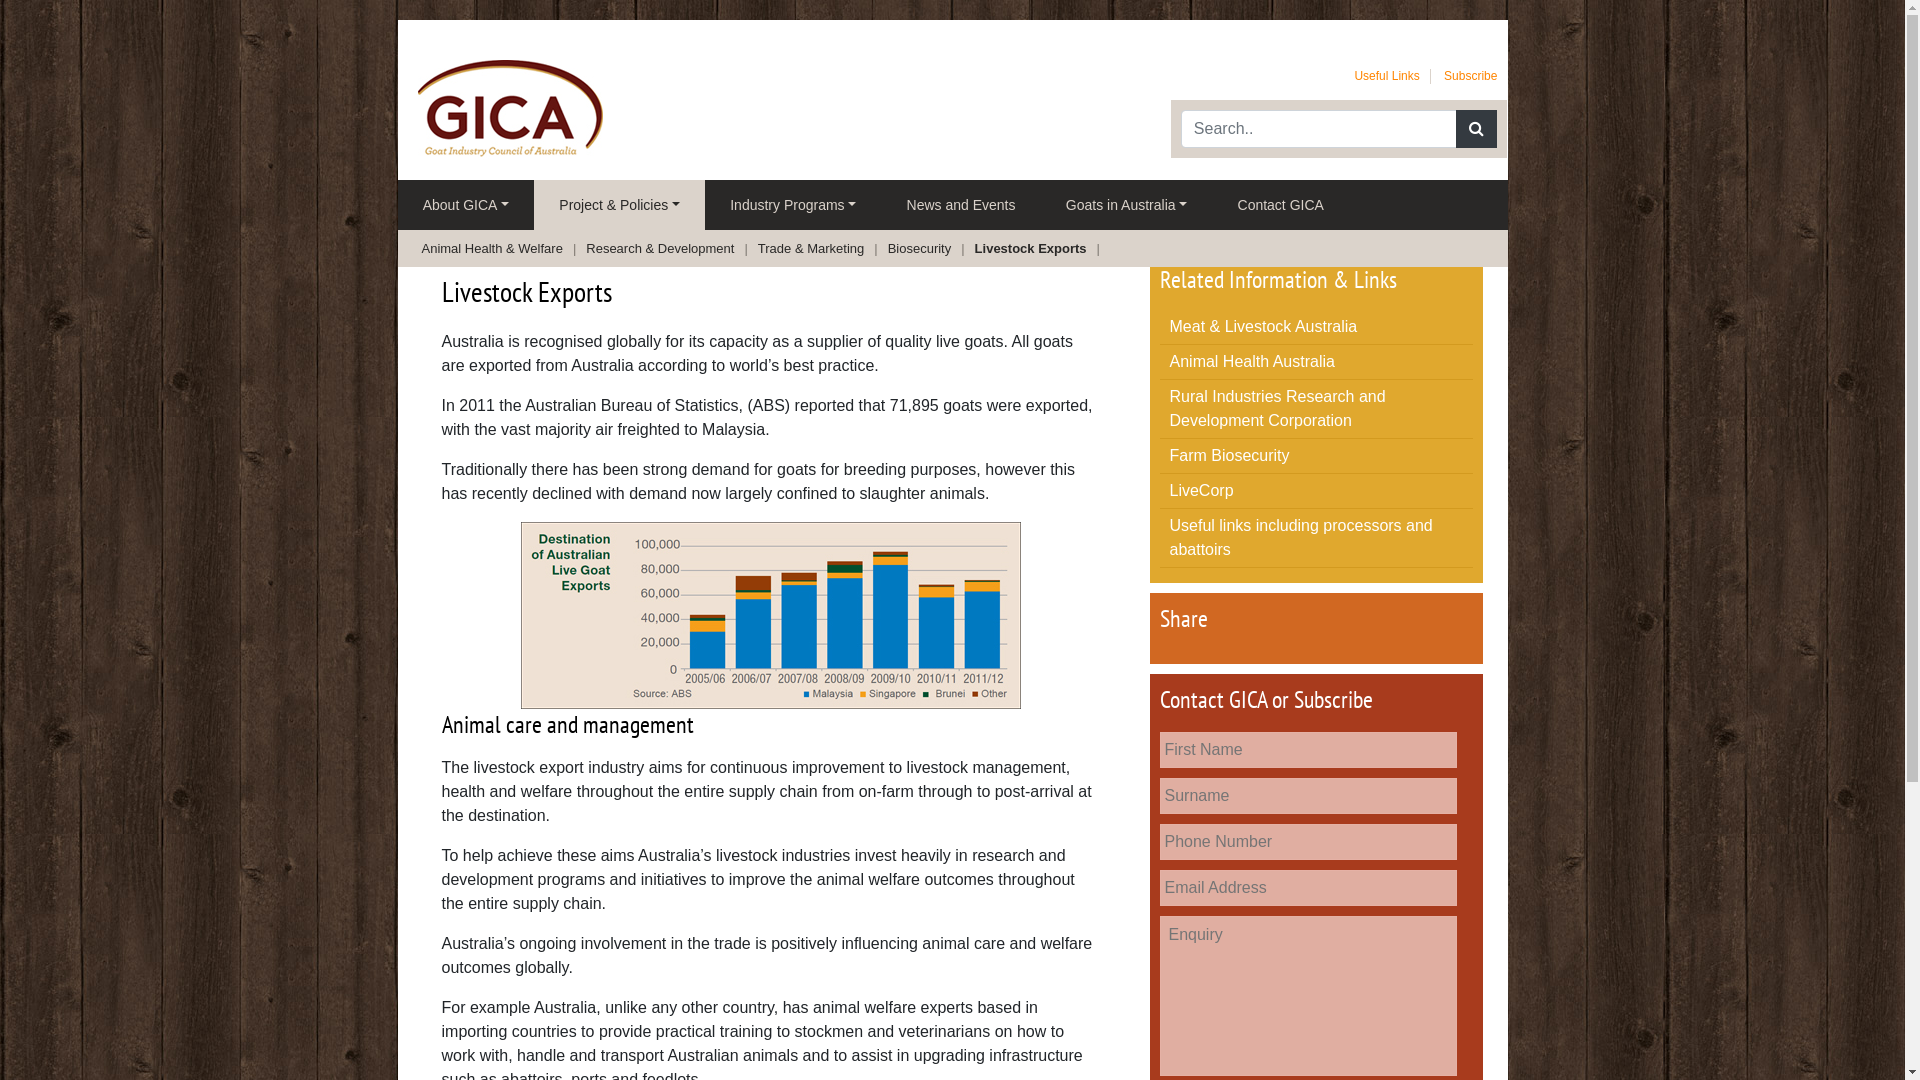  Describe the element at coordinates (1127, 205) in the screenshot. I see `Goats in Australia` at that location.